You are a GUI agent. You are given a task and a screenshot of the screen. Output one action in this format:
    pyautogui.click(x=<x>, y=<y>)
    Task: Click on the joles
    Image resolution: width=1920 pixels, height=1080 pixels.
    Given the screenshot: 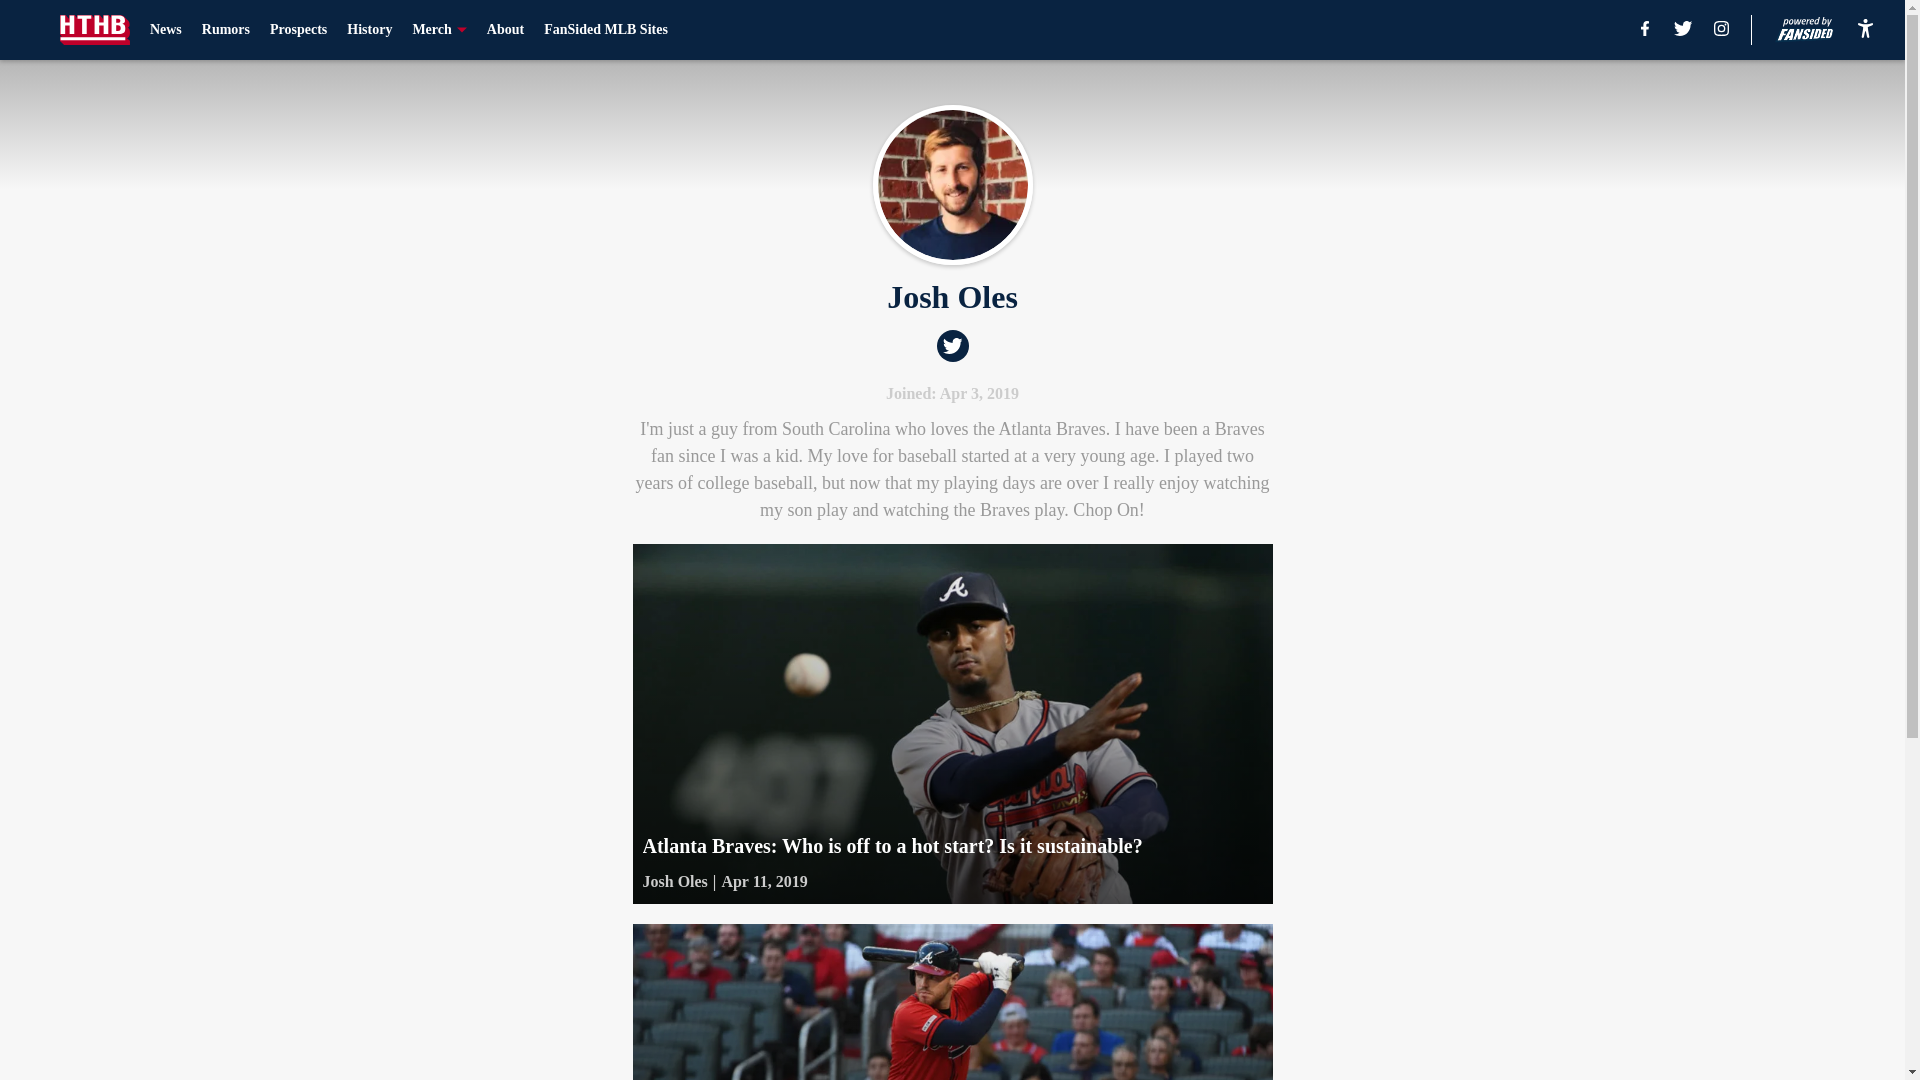 What is the action you would take?
    pyautogui.click(x=952, y=185)
    